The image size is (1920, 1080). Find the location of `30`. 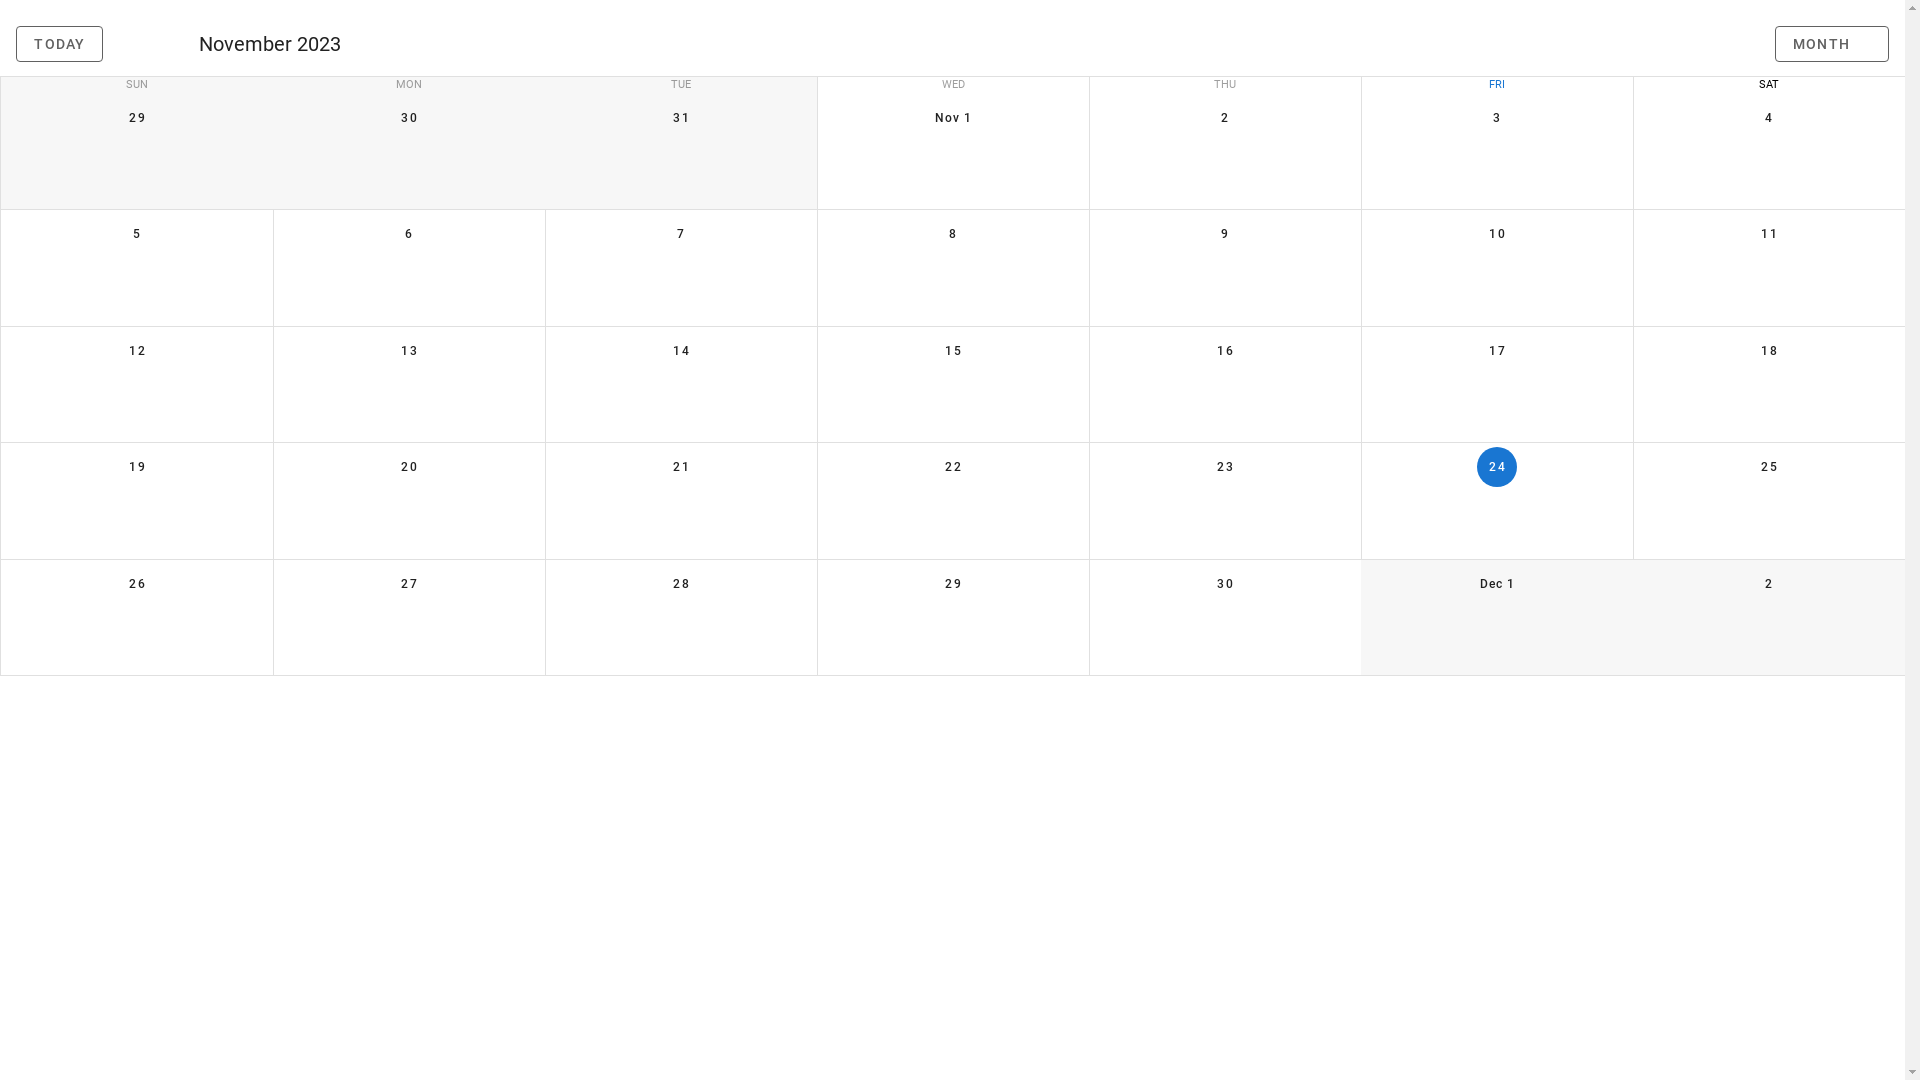

30 is located at coordinates (409, 118).